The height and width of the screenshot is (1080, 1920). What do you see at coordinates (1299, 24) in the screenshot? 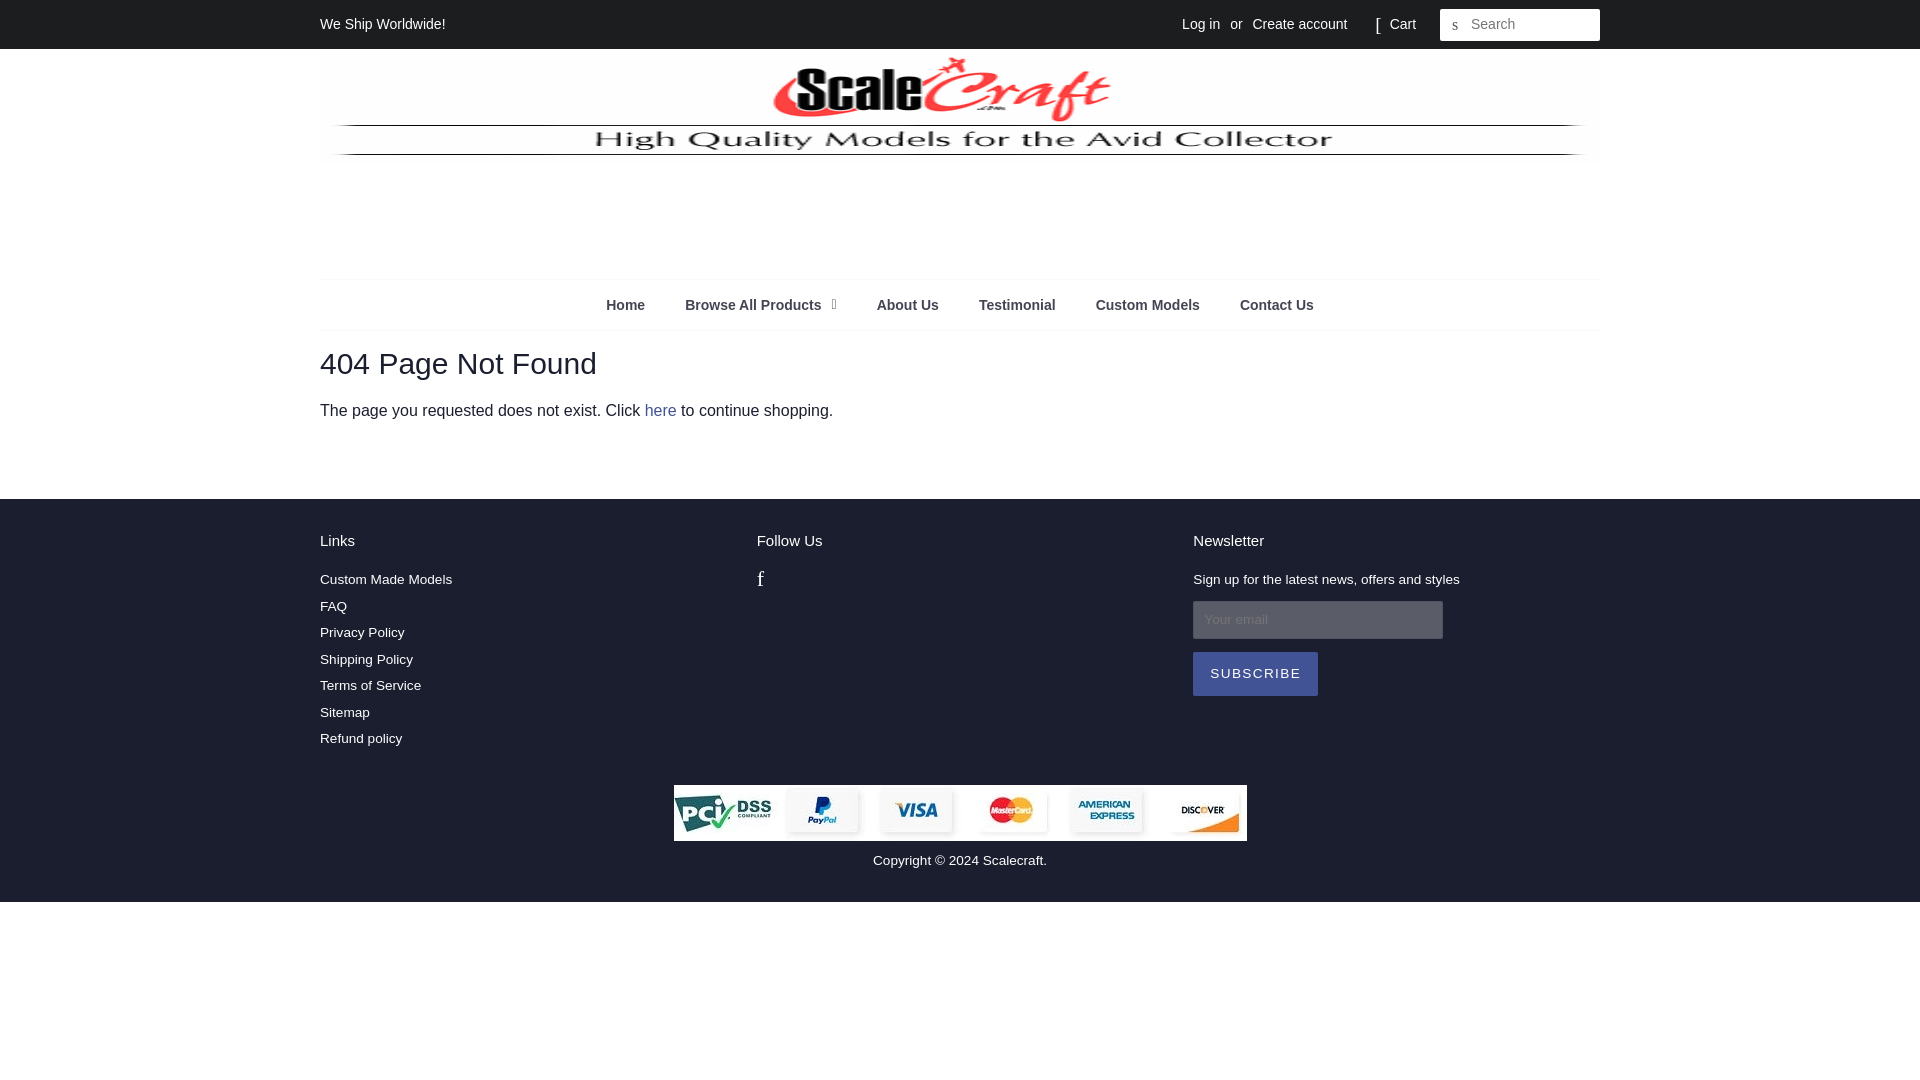
I see `Create account` at bounding box center [1299, 24].